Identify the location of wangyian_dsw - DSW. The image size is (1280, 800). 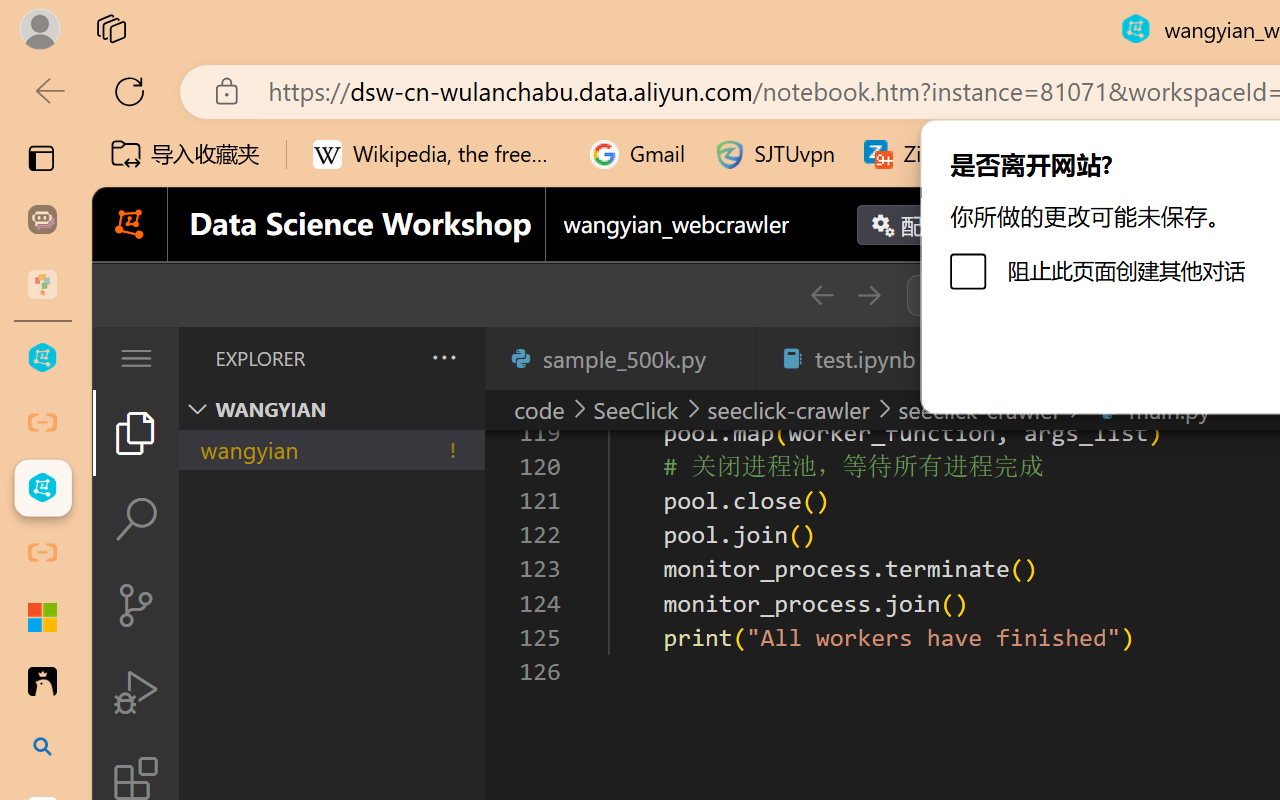
(42, 358).